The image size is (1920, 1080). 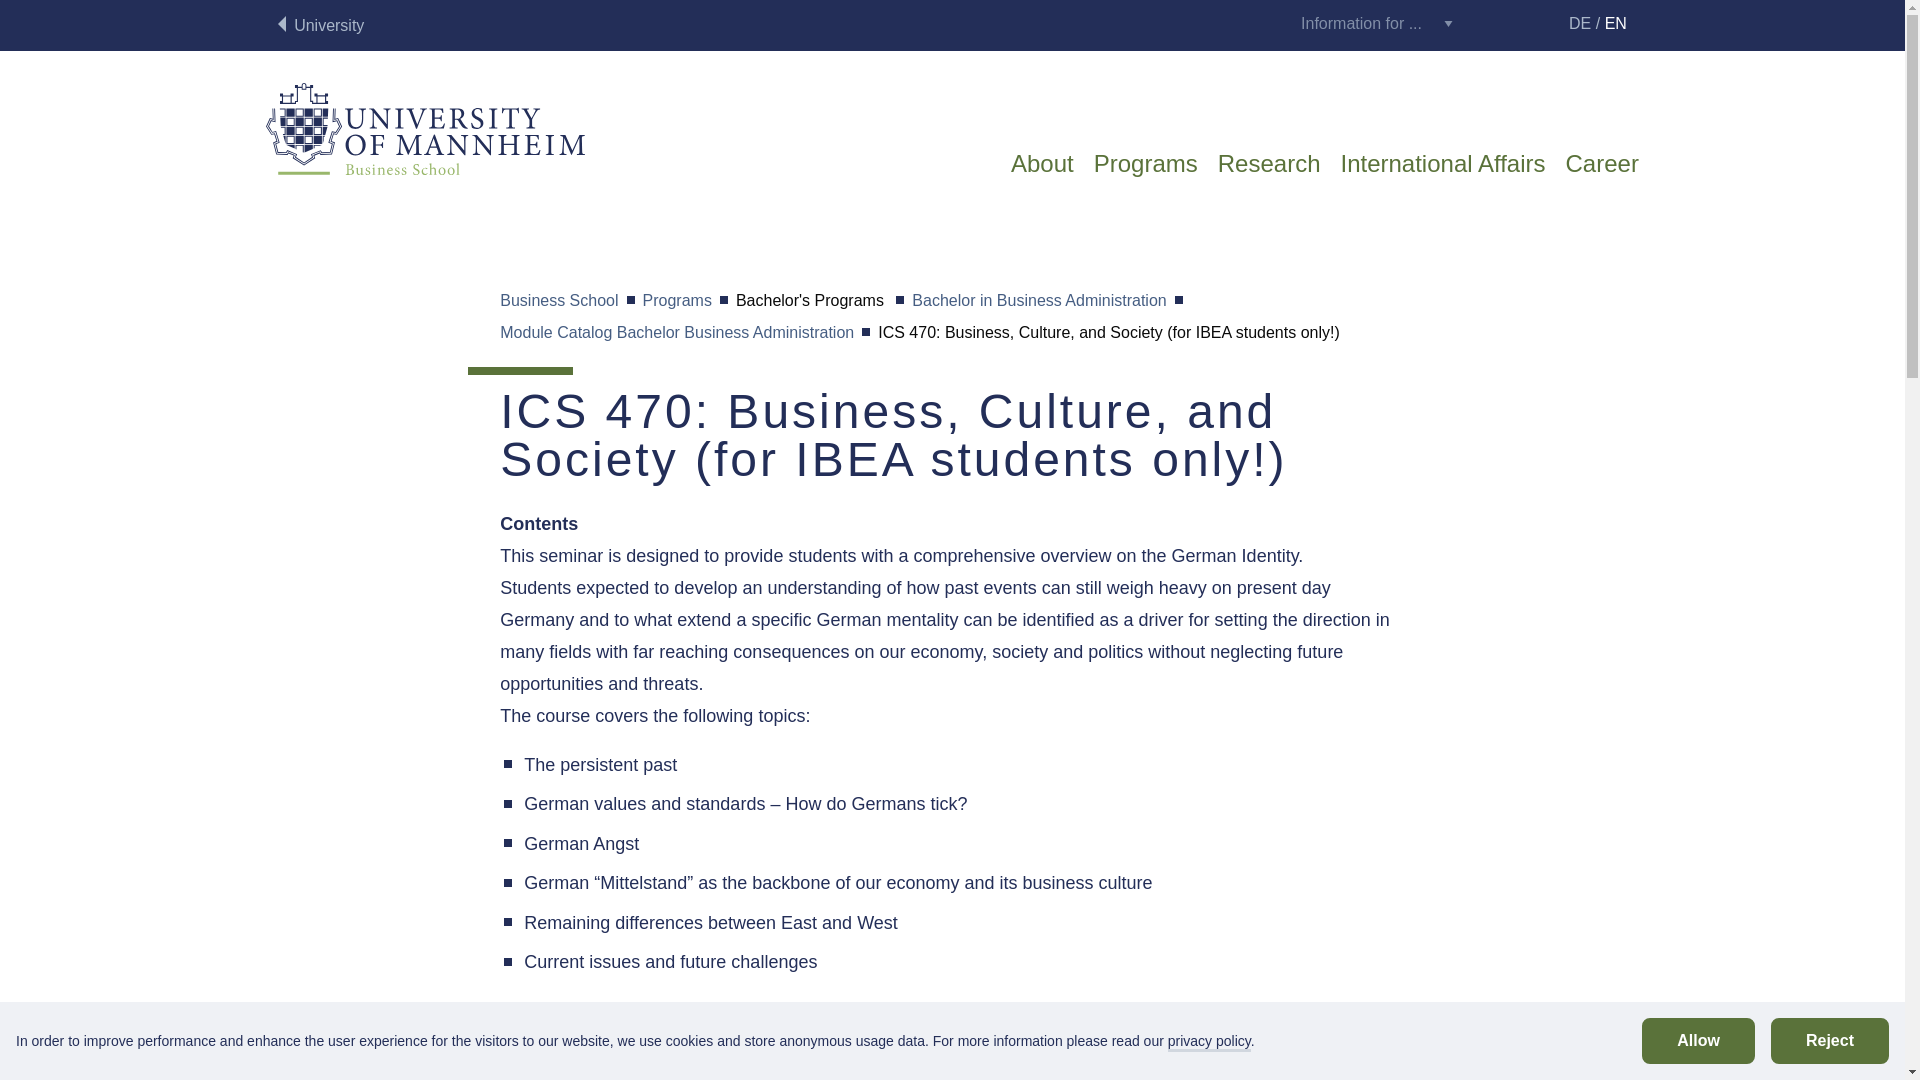 I want to click on DE, so click(x=1580, y=24).